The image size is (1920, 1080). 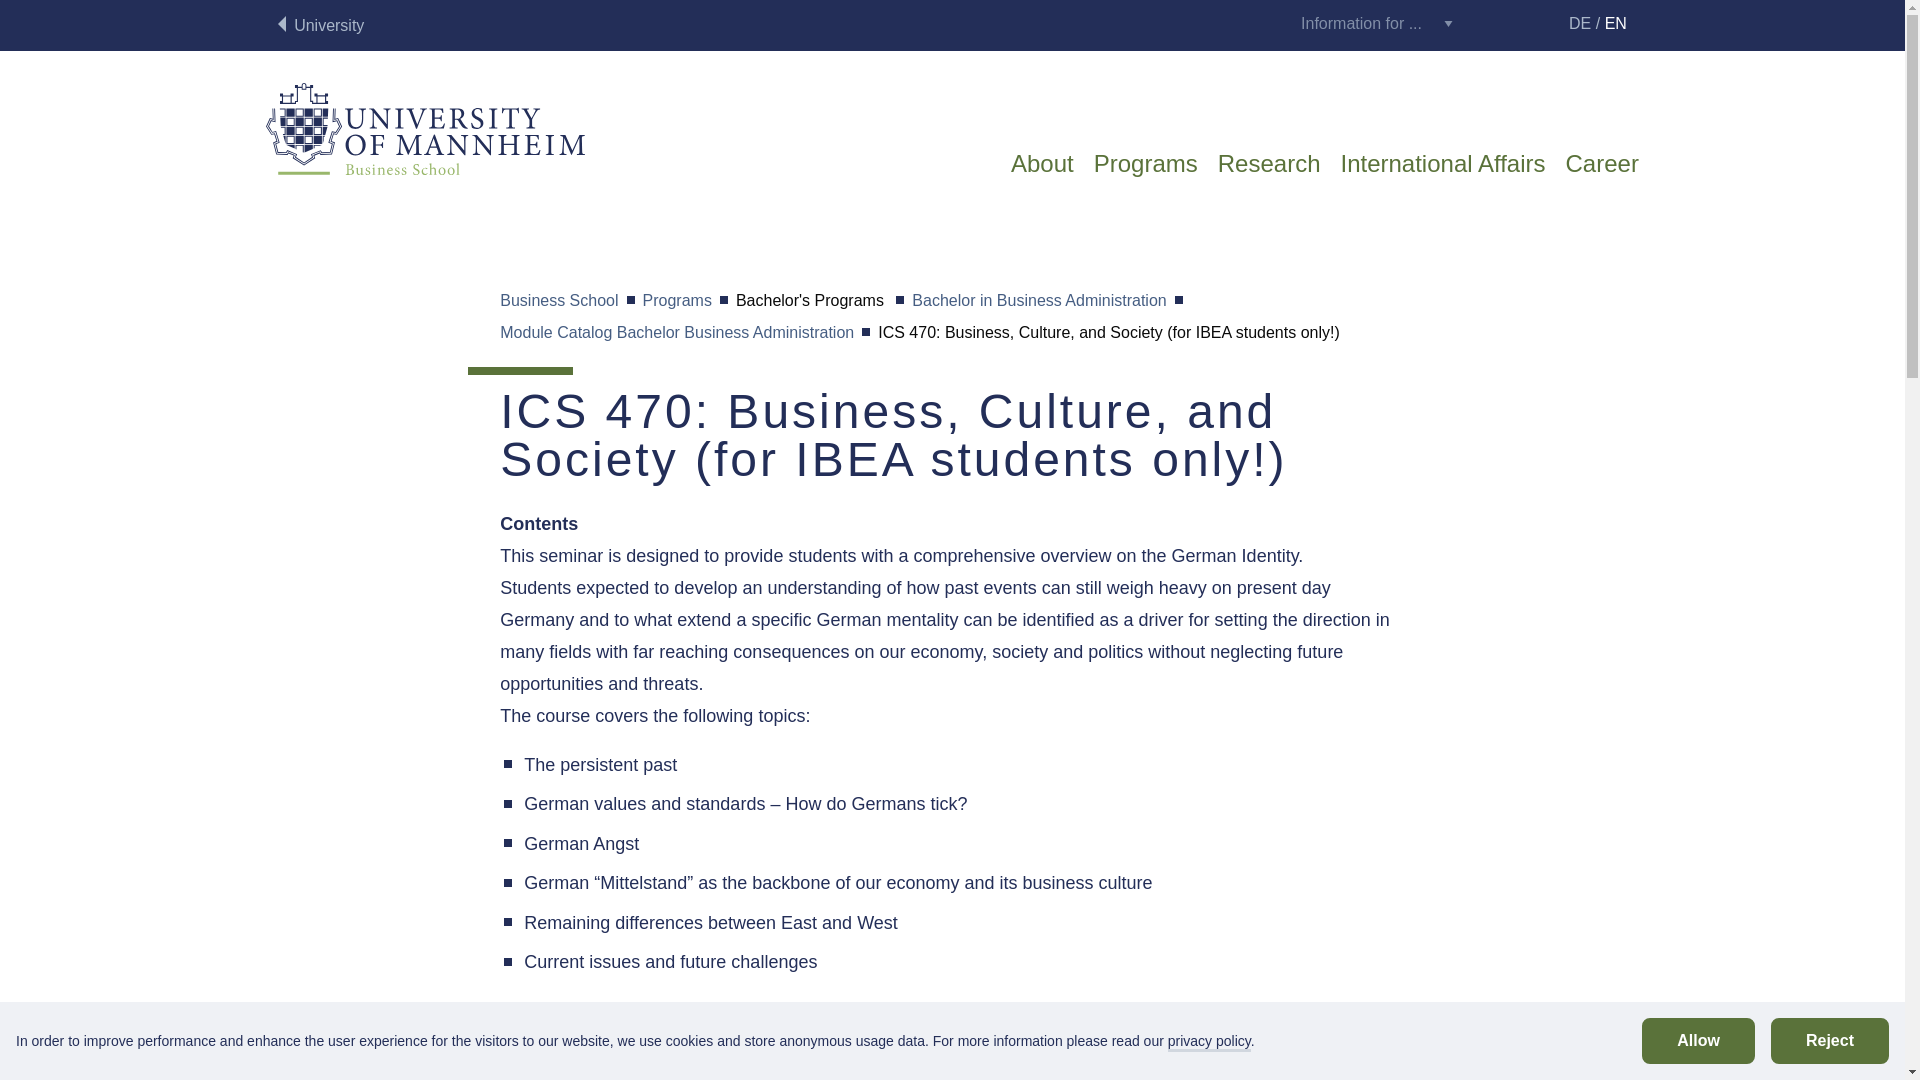 I want to click on DE, so click(x=1580, y=24).